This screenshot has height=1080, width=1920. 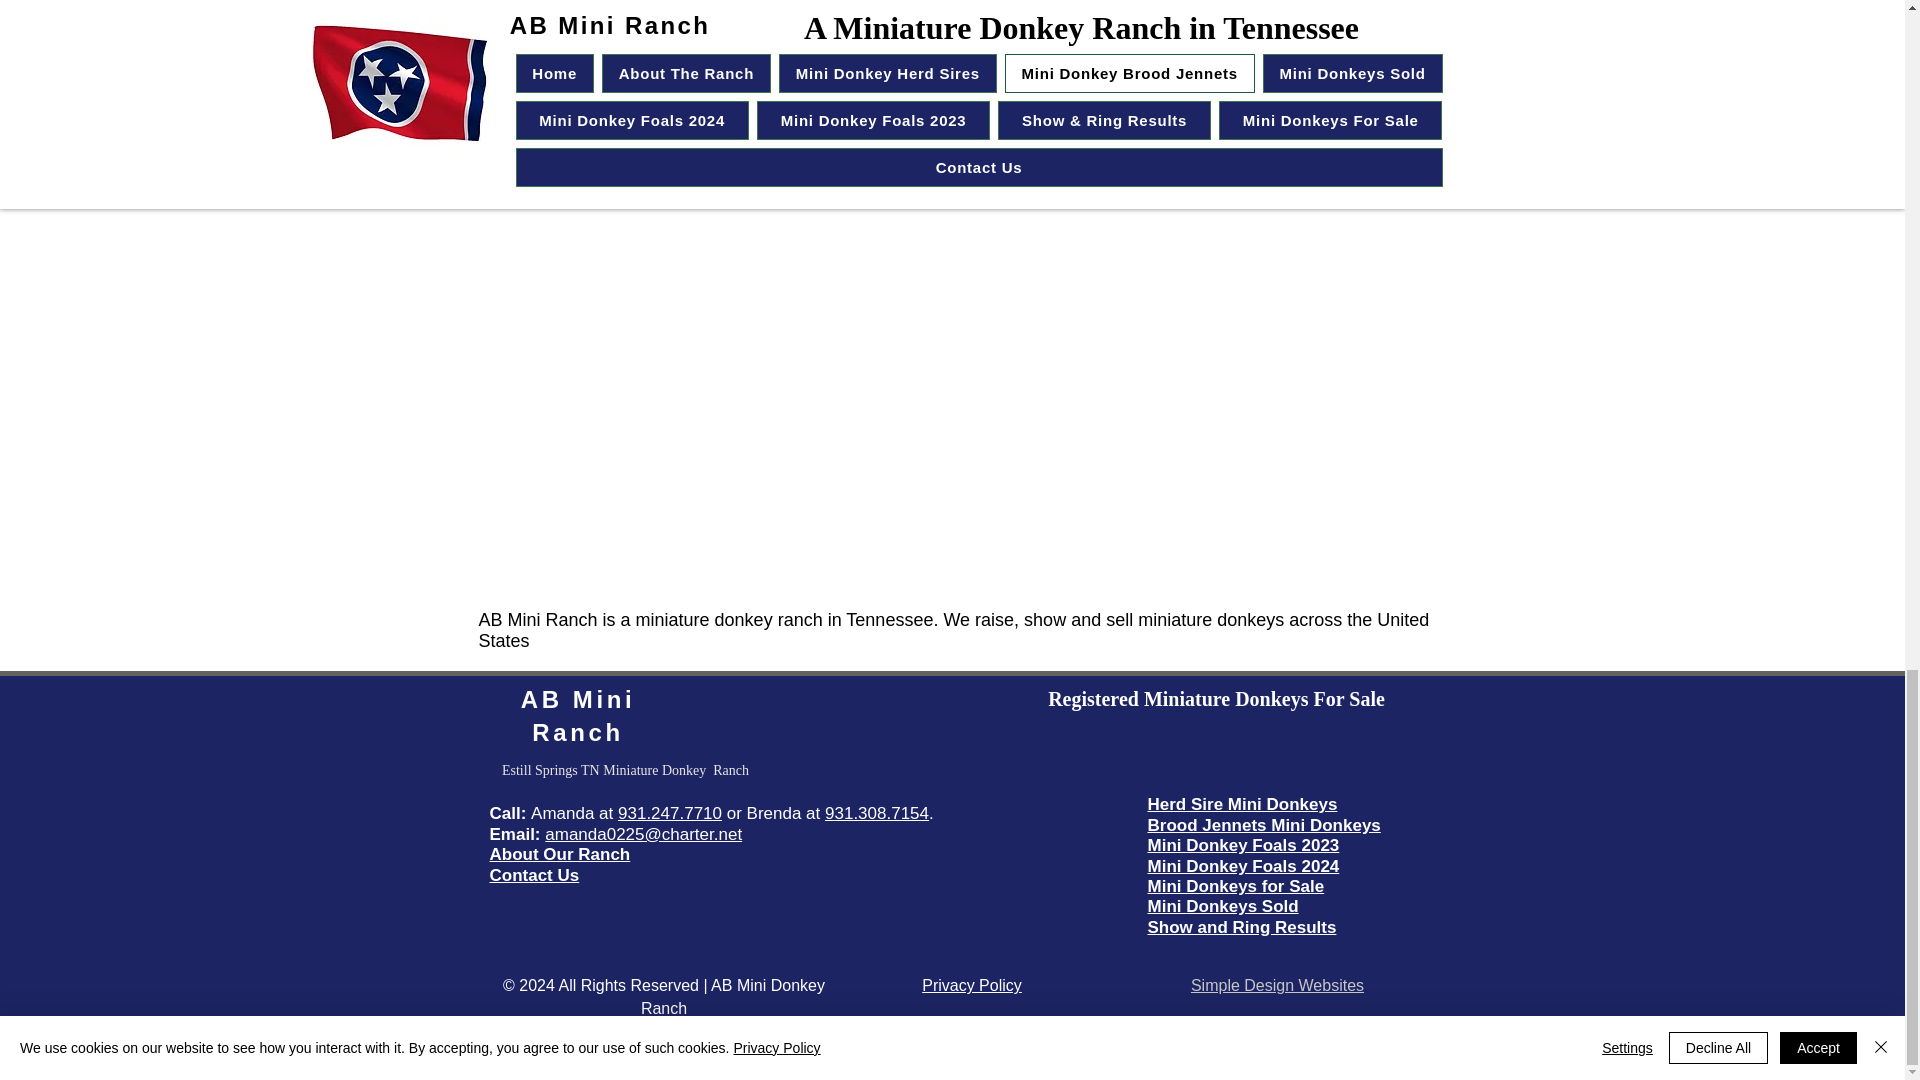 What do you see at coordinates (670, 812) in the screenshot?
I see `931.247.7710` at bounding box center [670, 812].